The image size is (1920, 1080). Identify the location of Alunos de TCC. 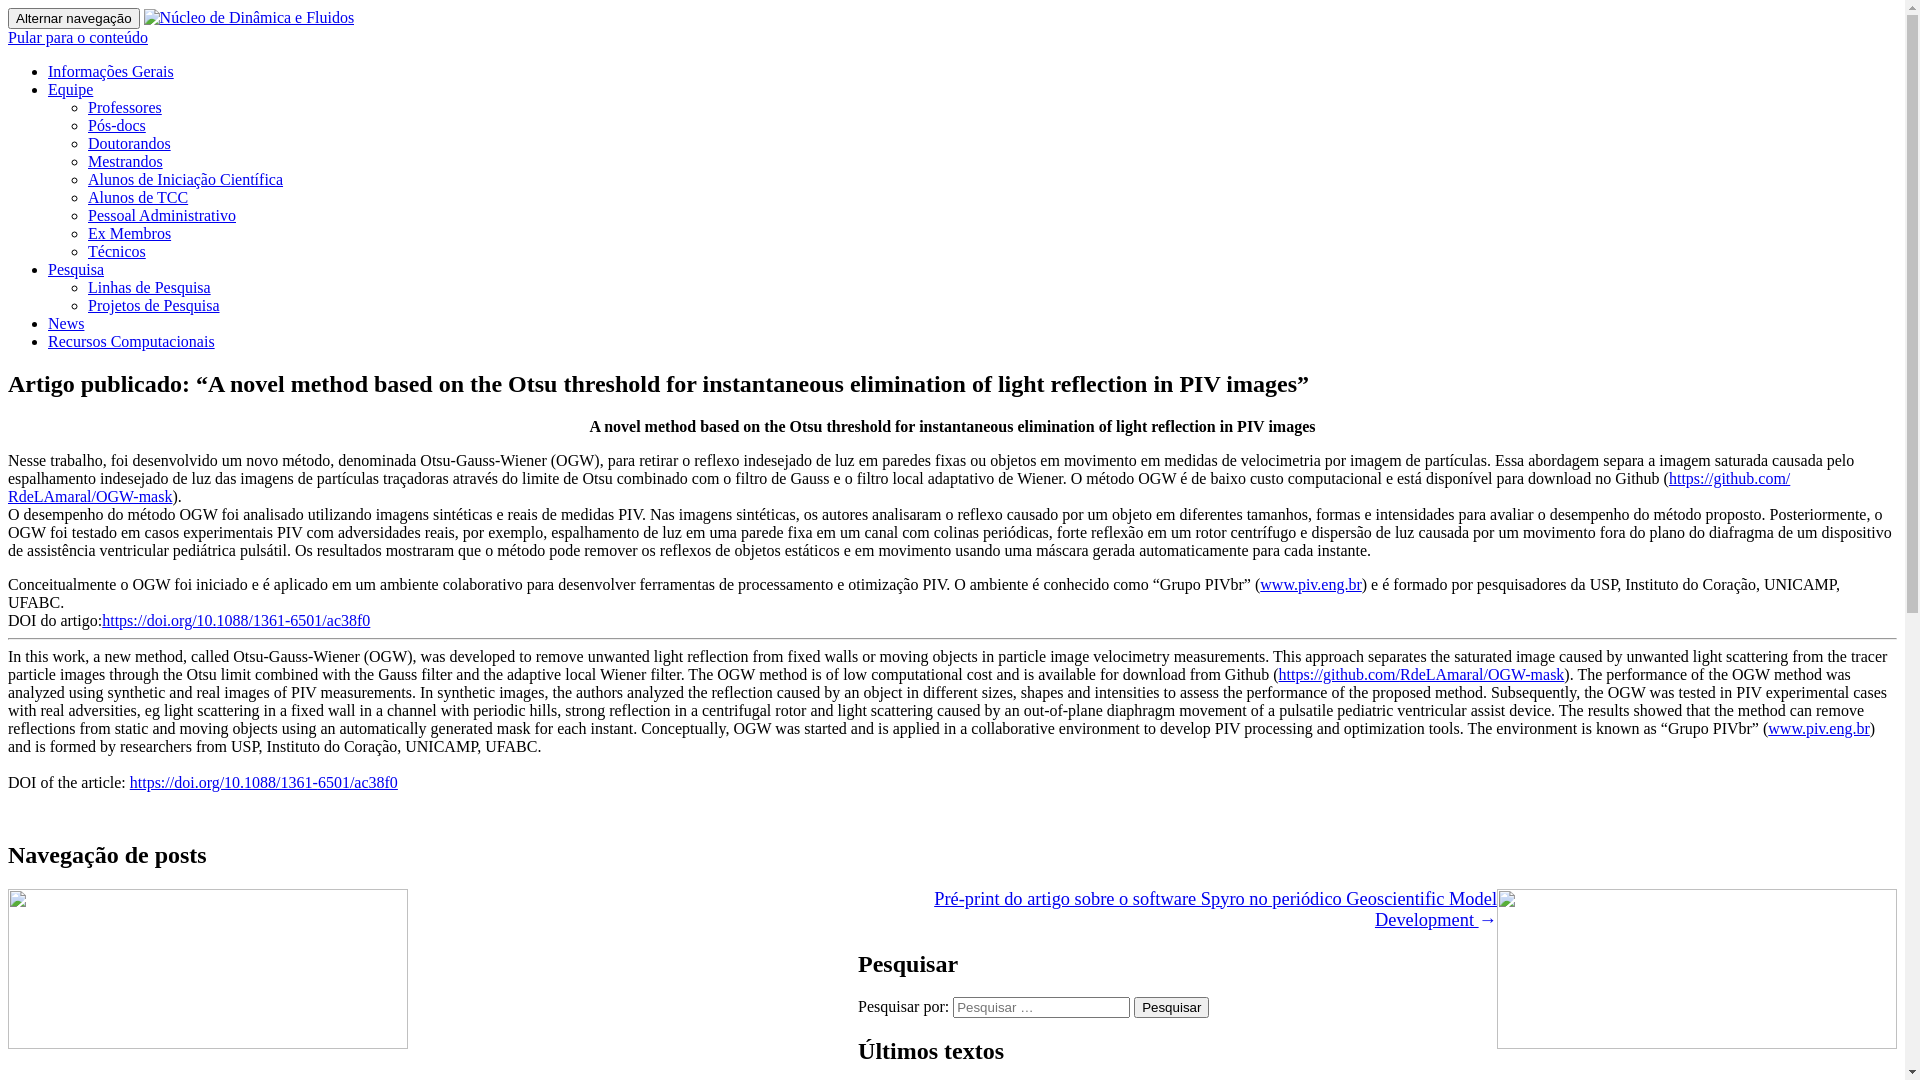
(138, 198).